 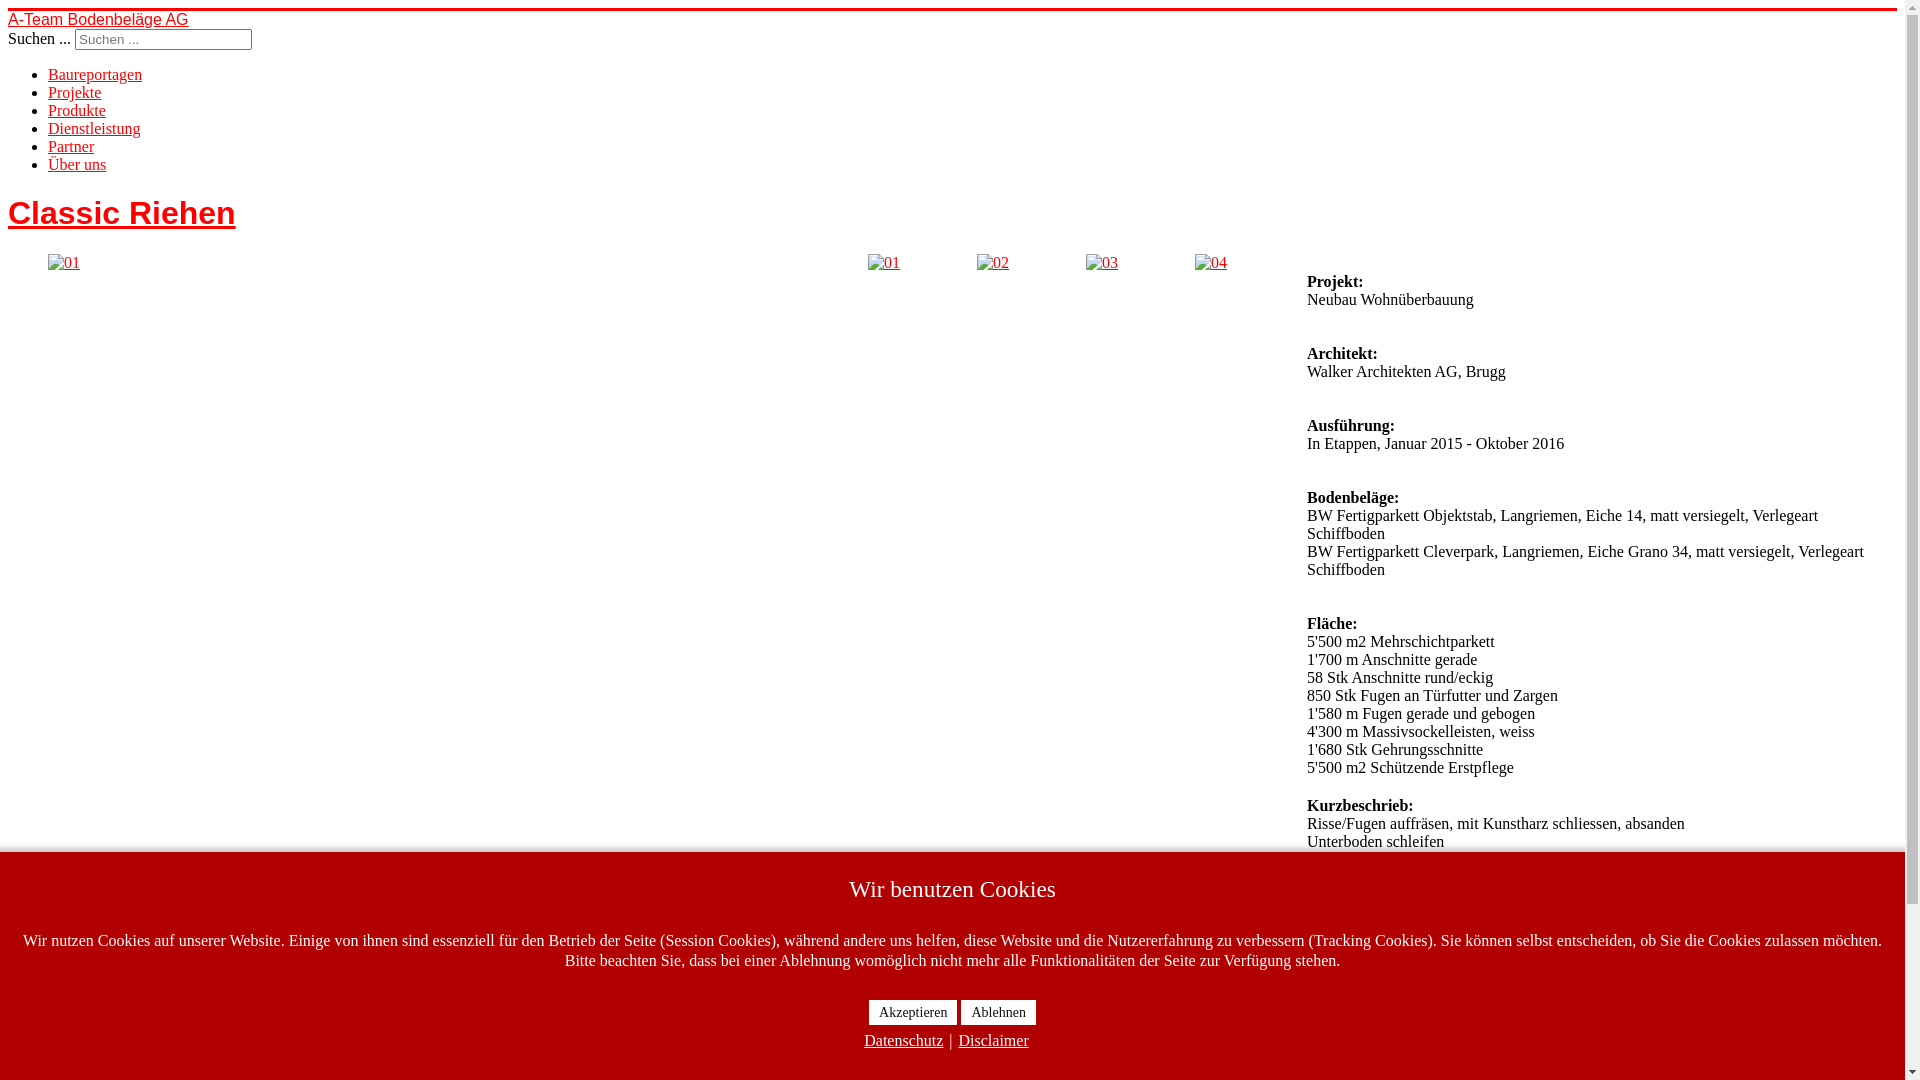 What do you see at coordinates (95, 74) in the screenshot?
I see `Baureportagen` at bounding box center [95, 74].